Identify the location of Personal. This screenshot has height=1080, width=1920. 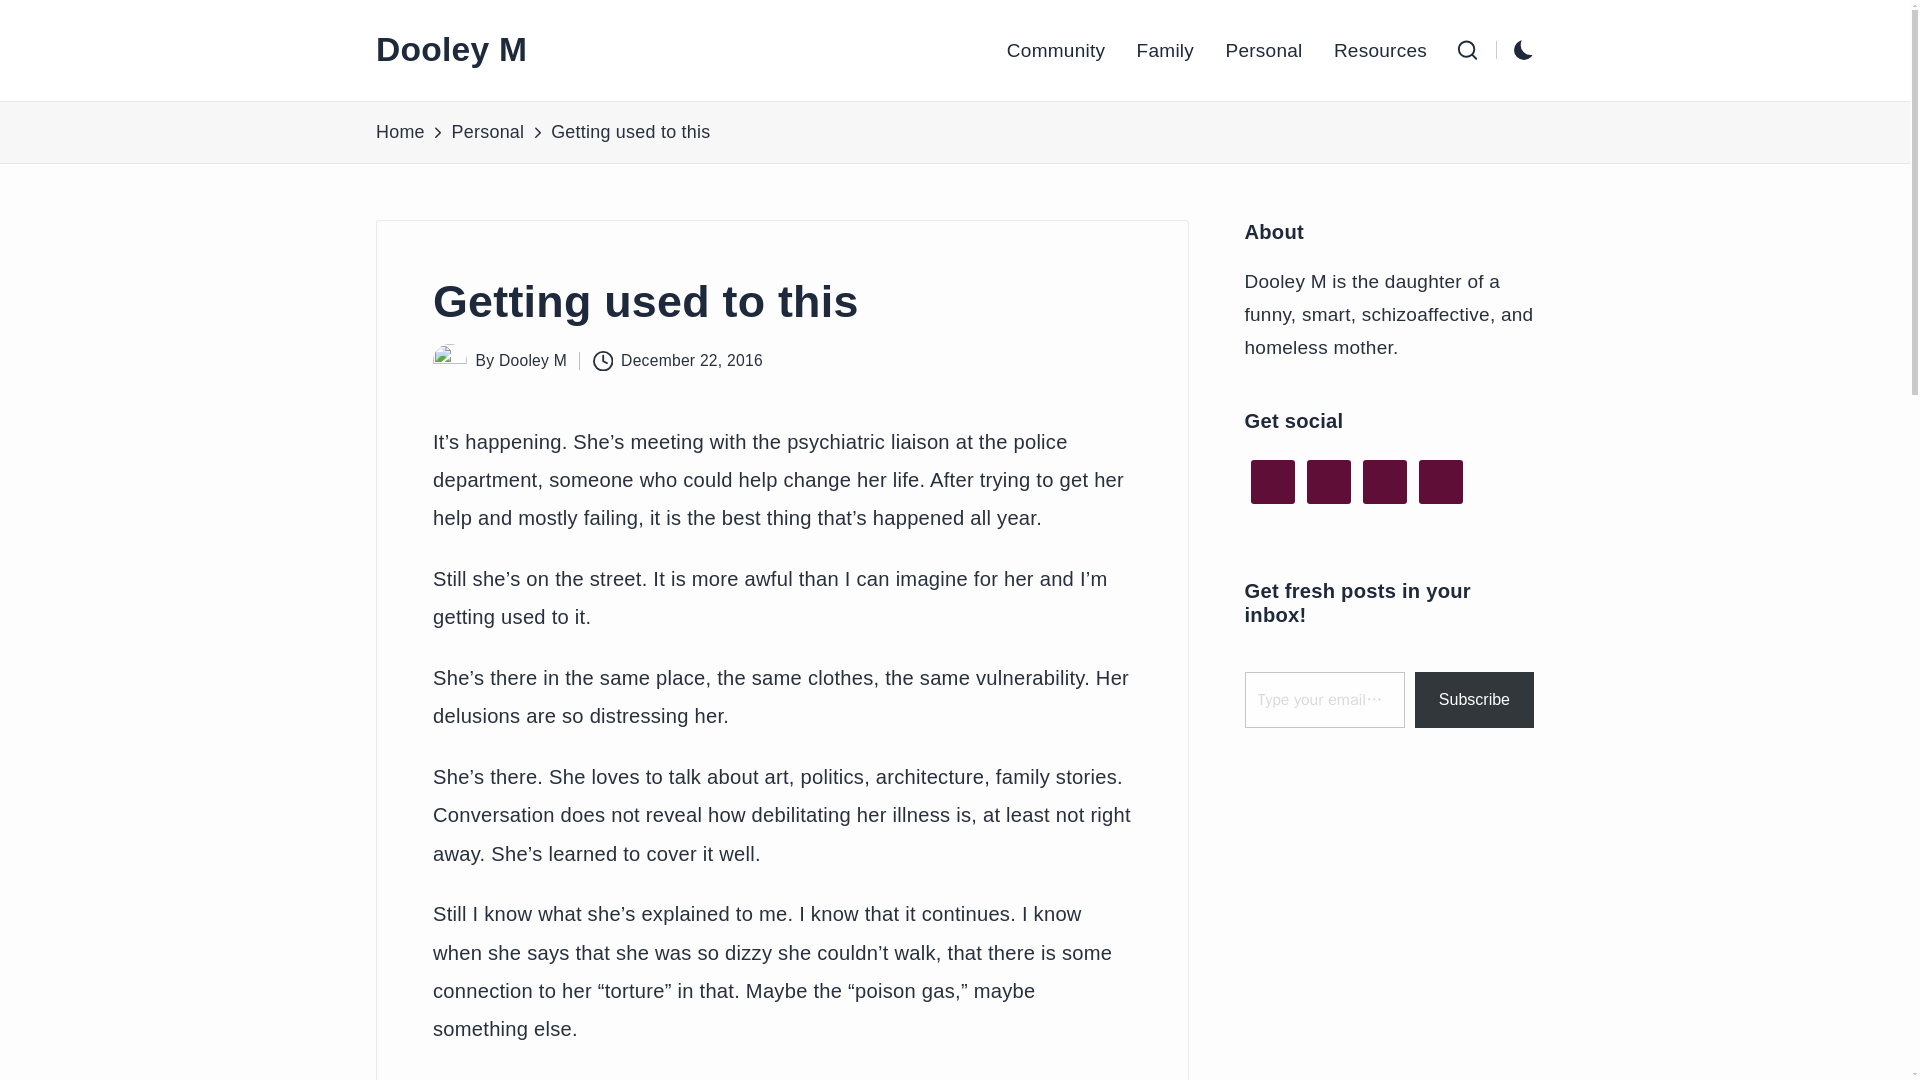
(1262, 51).